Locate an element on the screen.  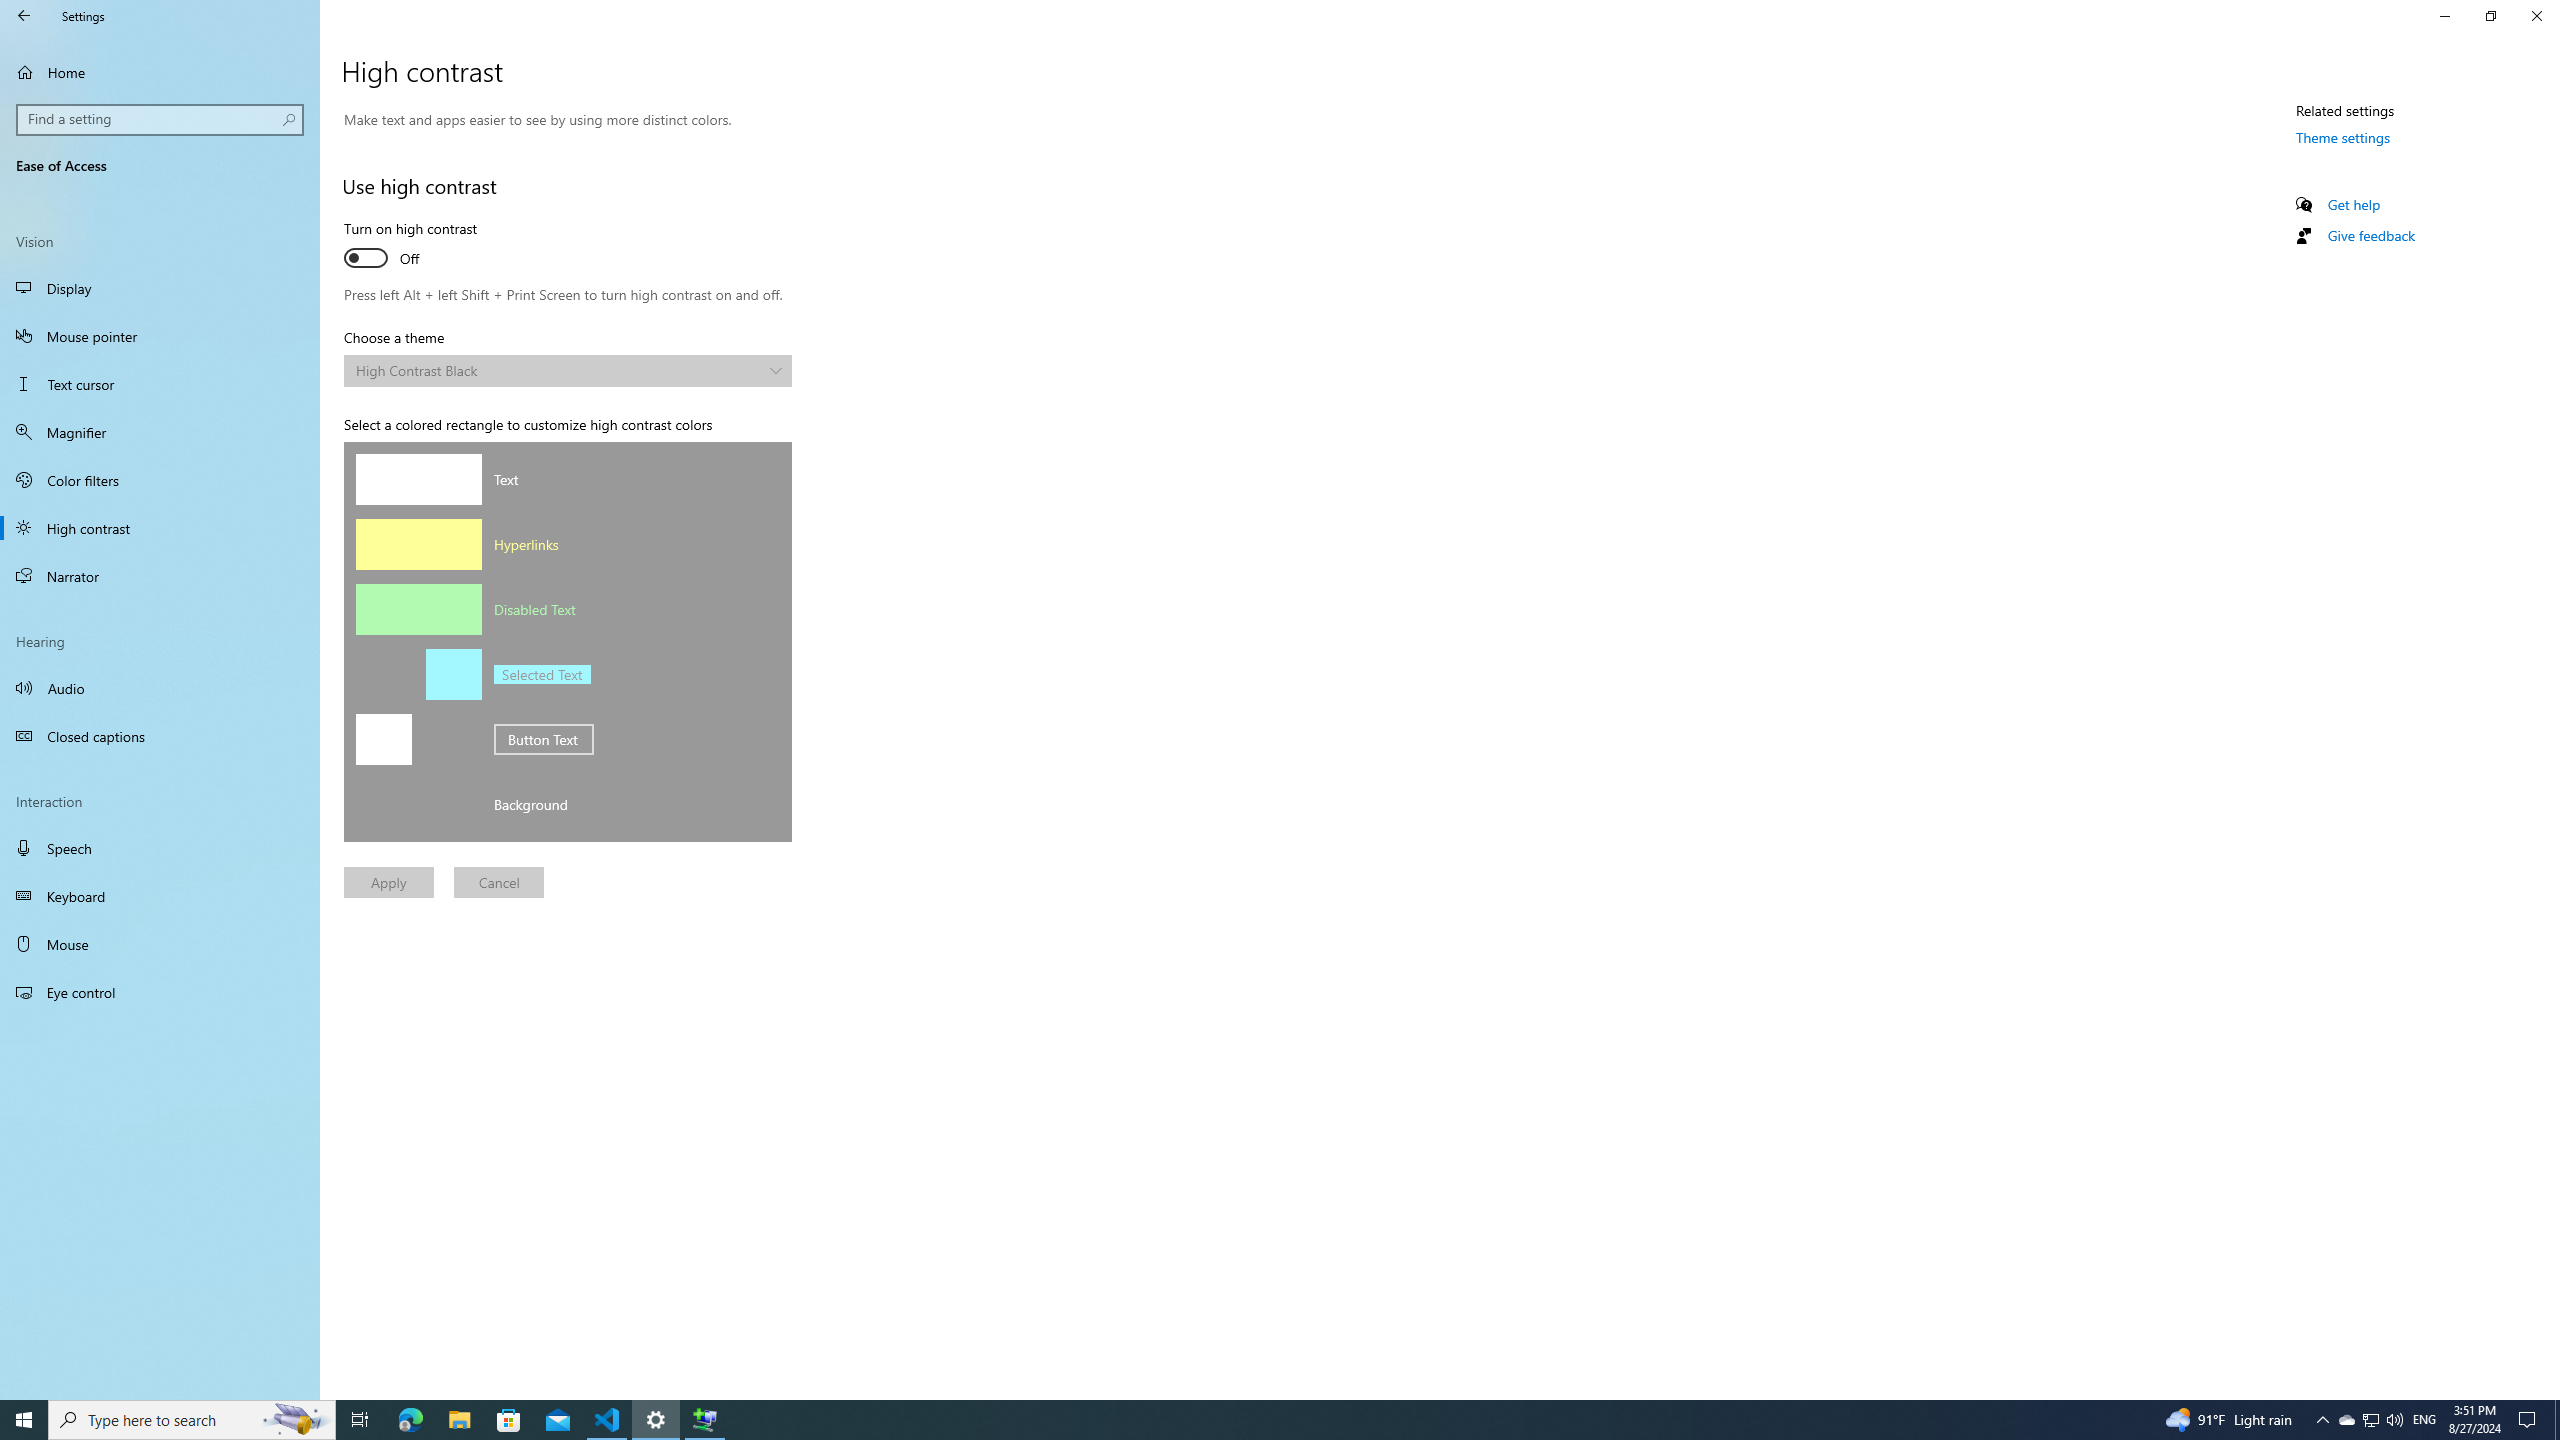
Text color is located at coordinates (418, 479).